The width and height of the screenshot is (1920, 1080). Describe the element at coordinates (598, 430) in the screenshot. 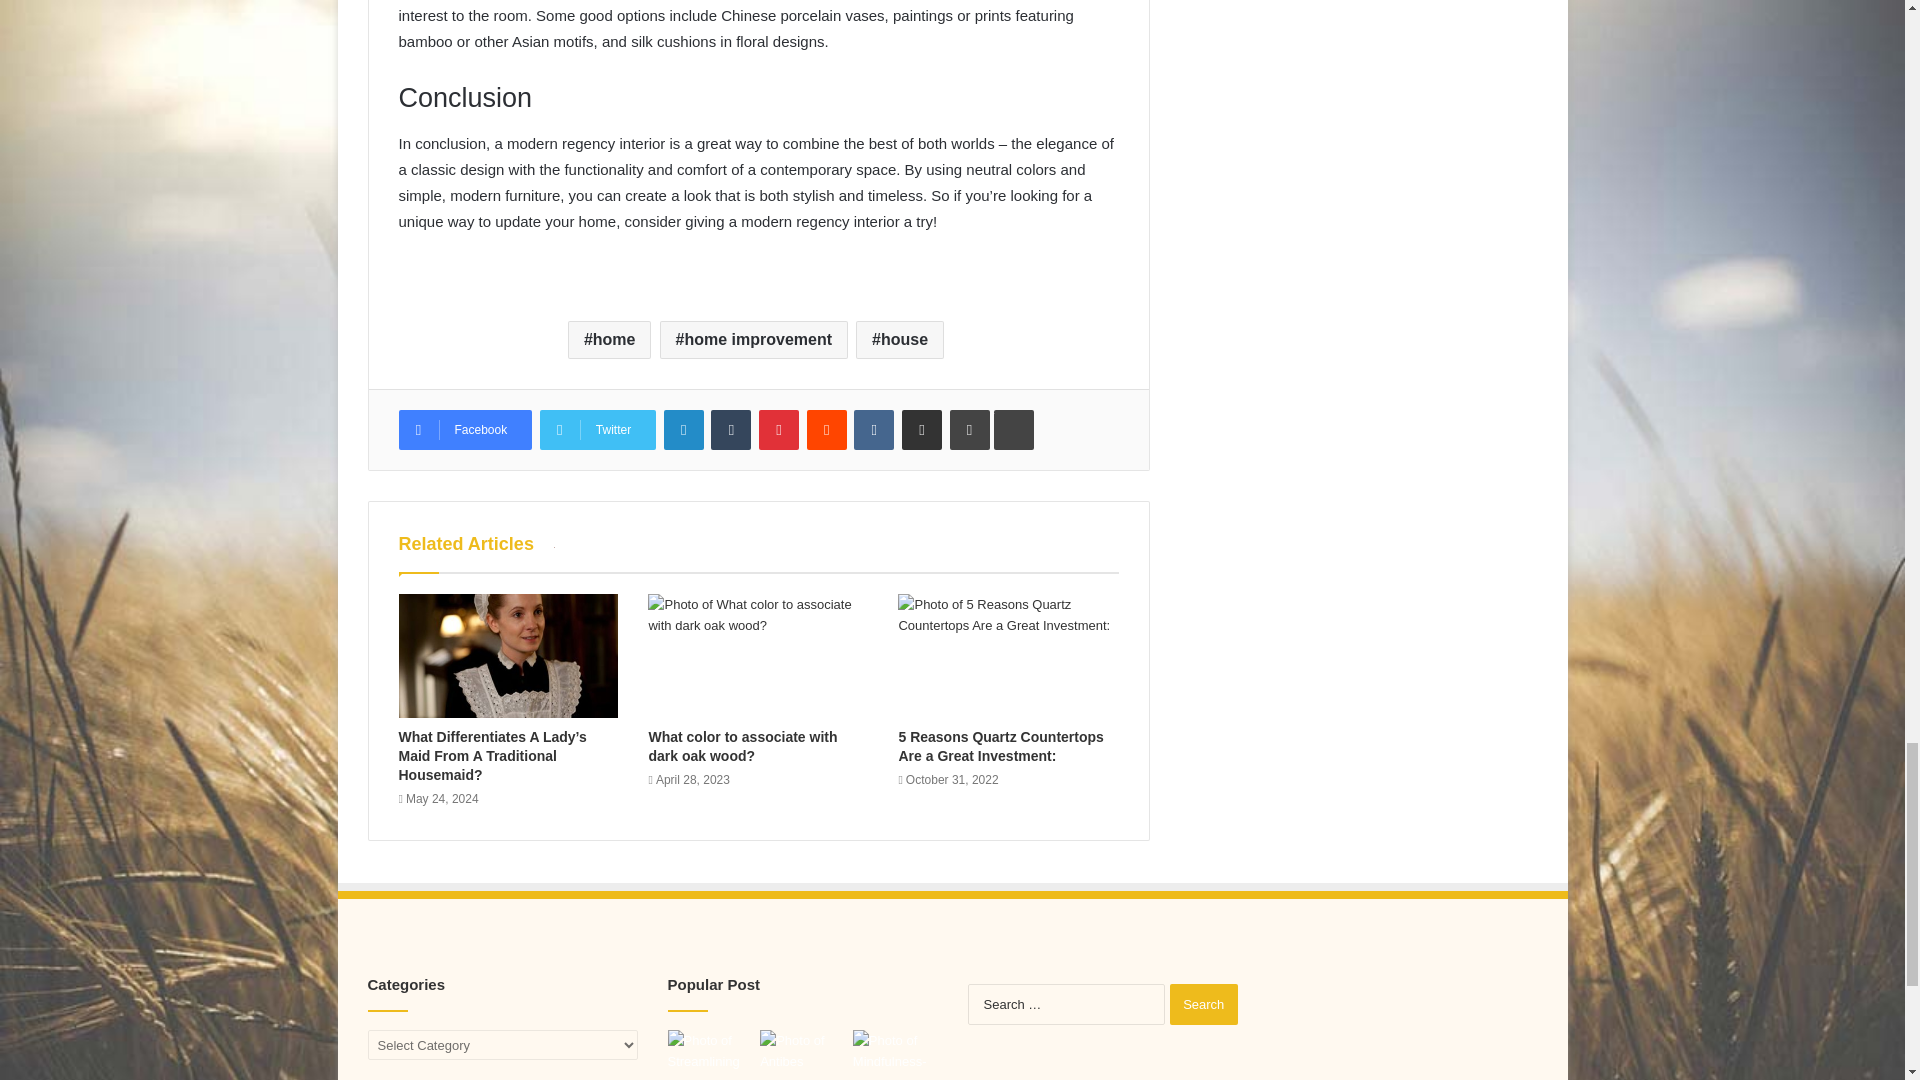

I see `Twitter` at that location.